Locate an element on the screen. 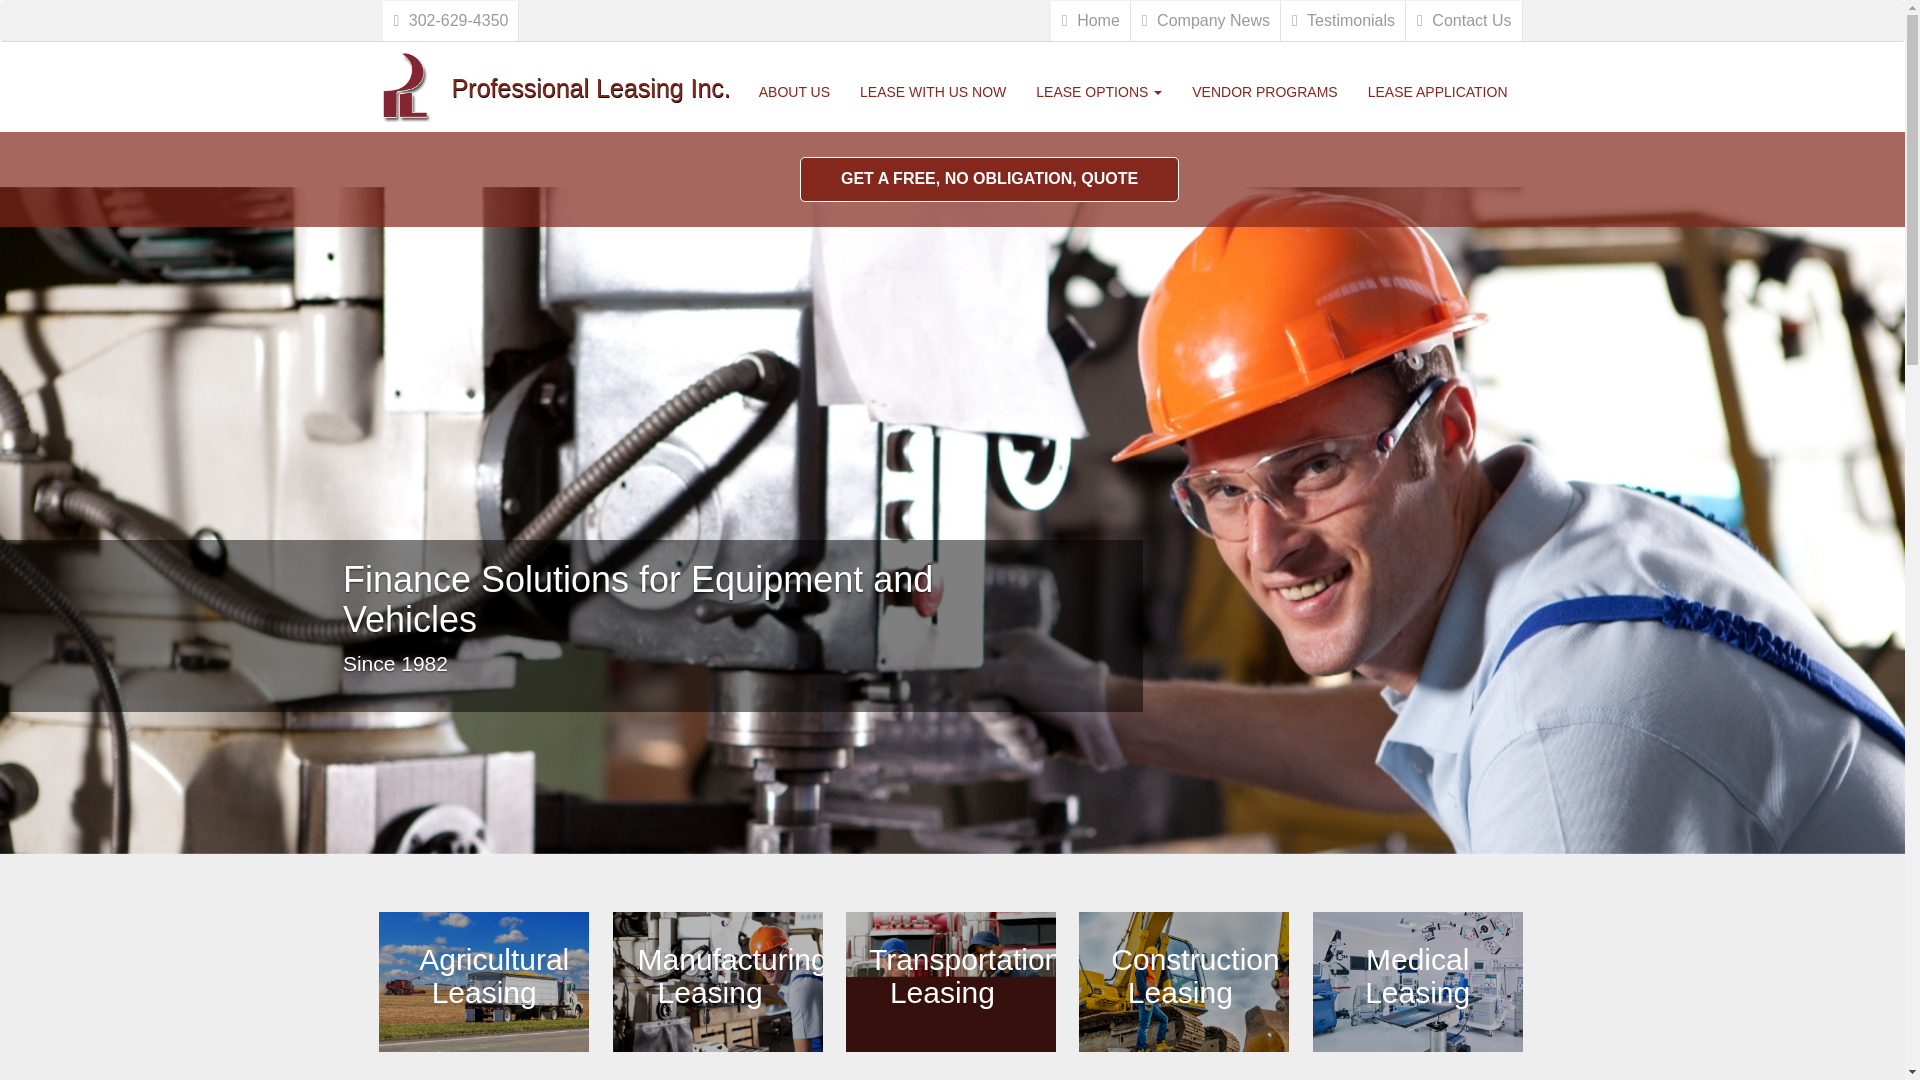 The image size is (1920, 1080). LEASE OPTIONS is located at coordinates (1098, 91).